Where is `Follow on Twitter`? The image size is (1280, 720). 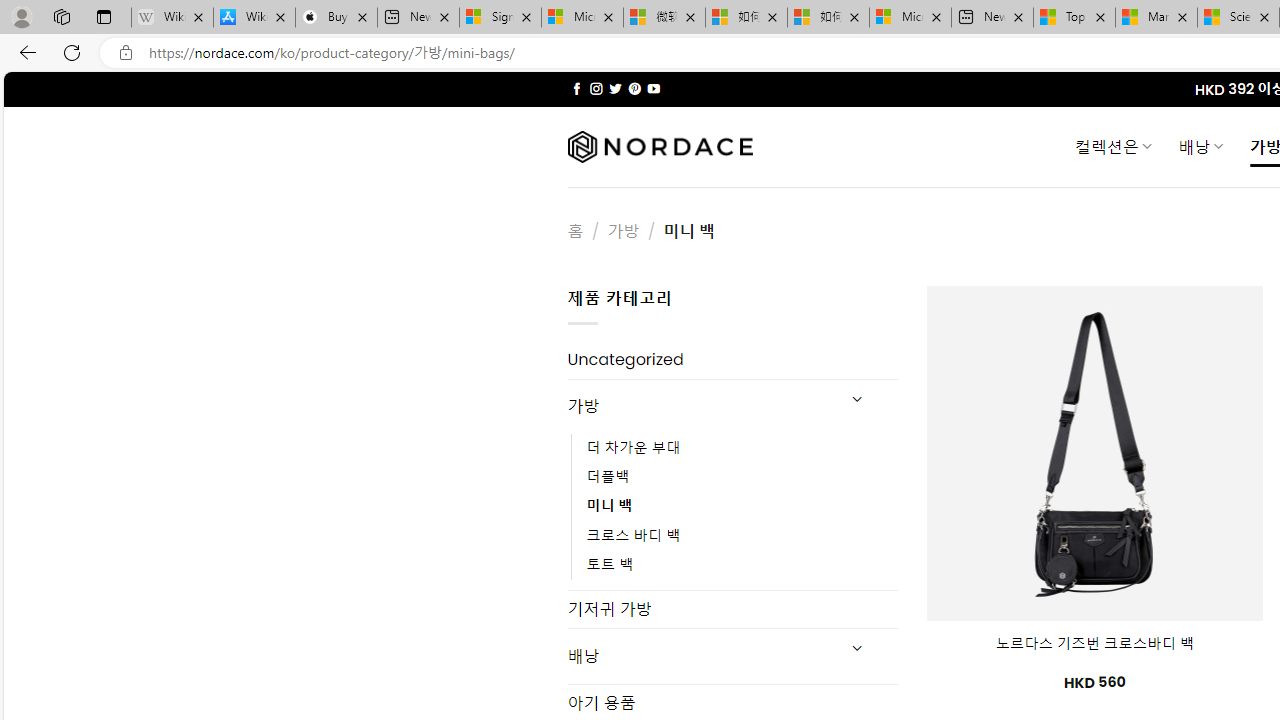
Follow on Twitter is located at coordinates (616, 88).